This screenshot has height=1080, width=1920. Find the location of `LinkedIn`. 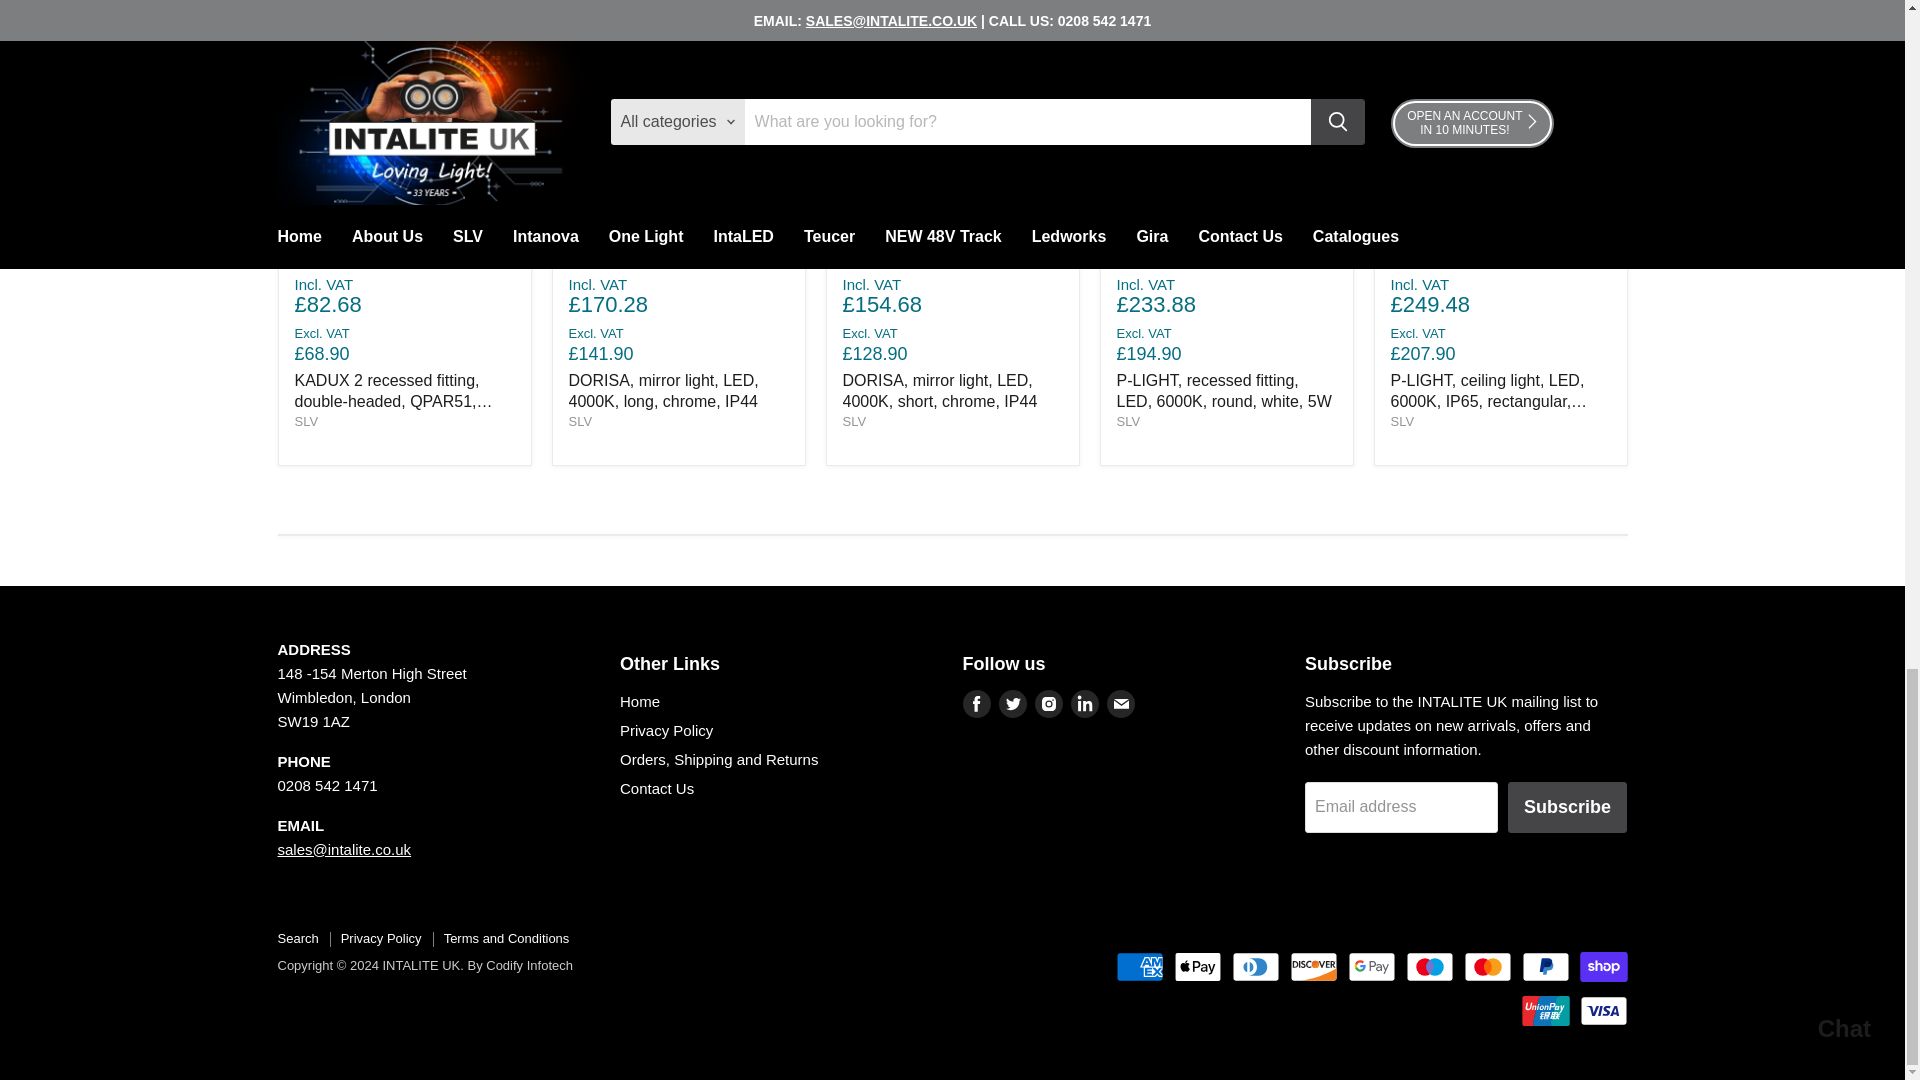

LinkedIn is located at coordinates (1084, 704).